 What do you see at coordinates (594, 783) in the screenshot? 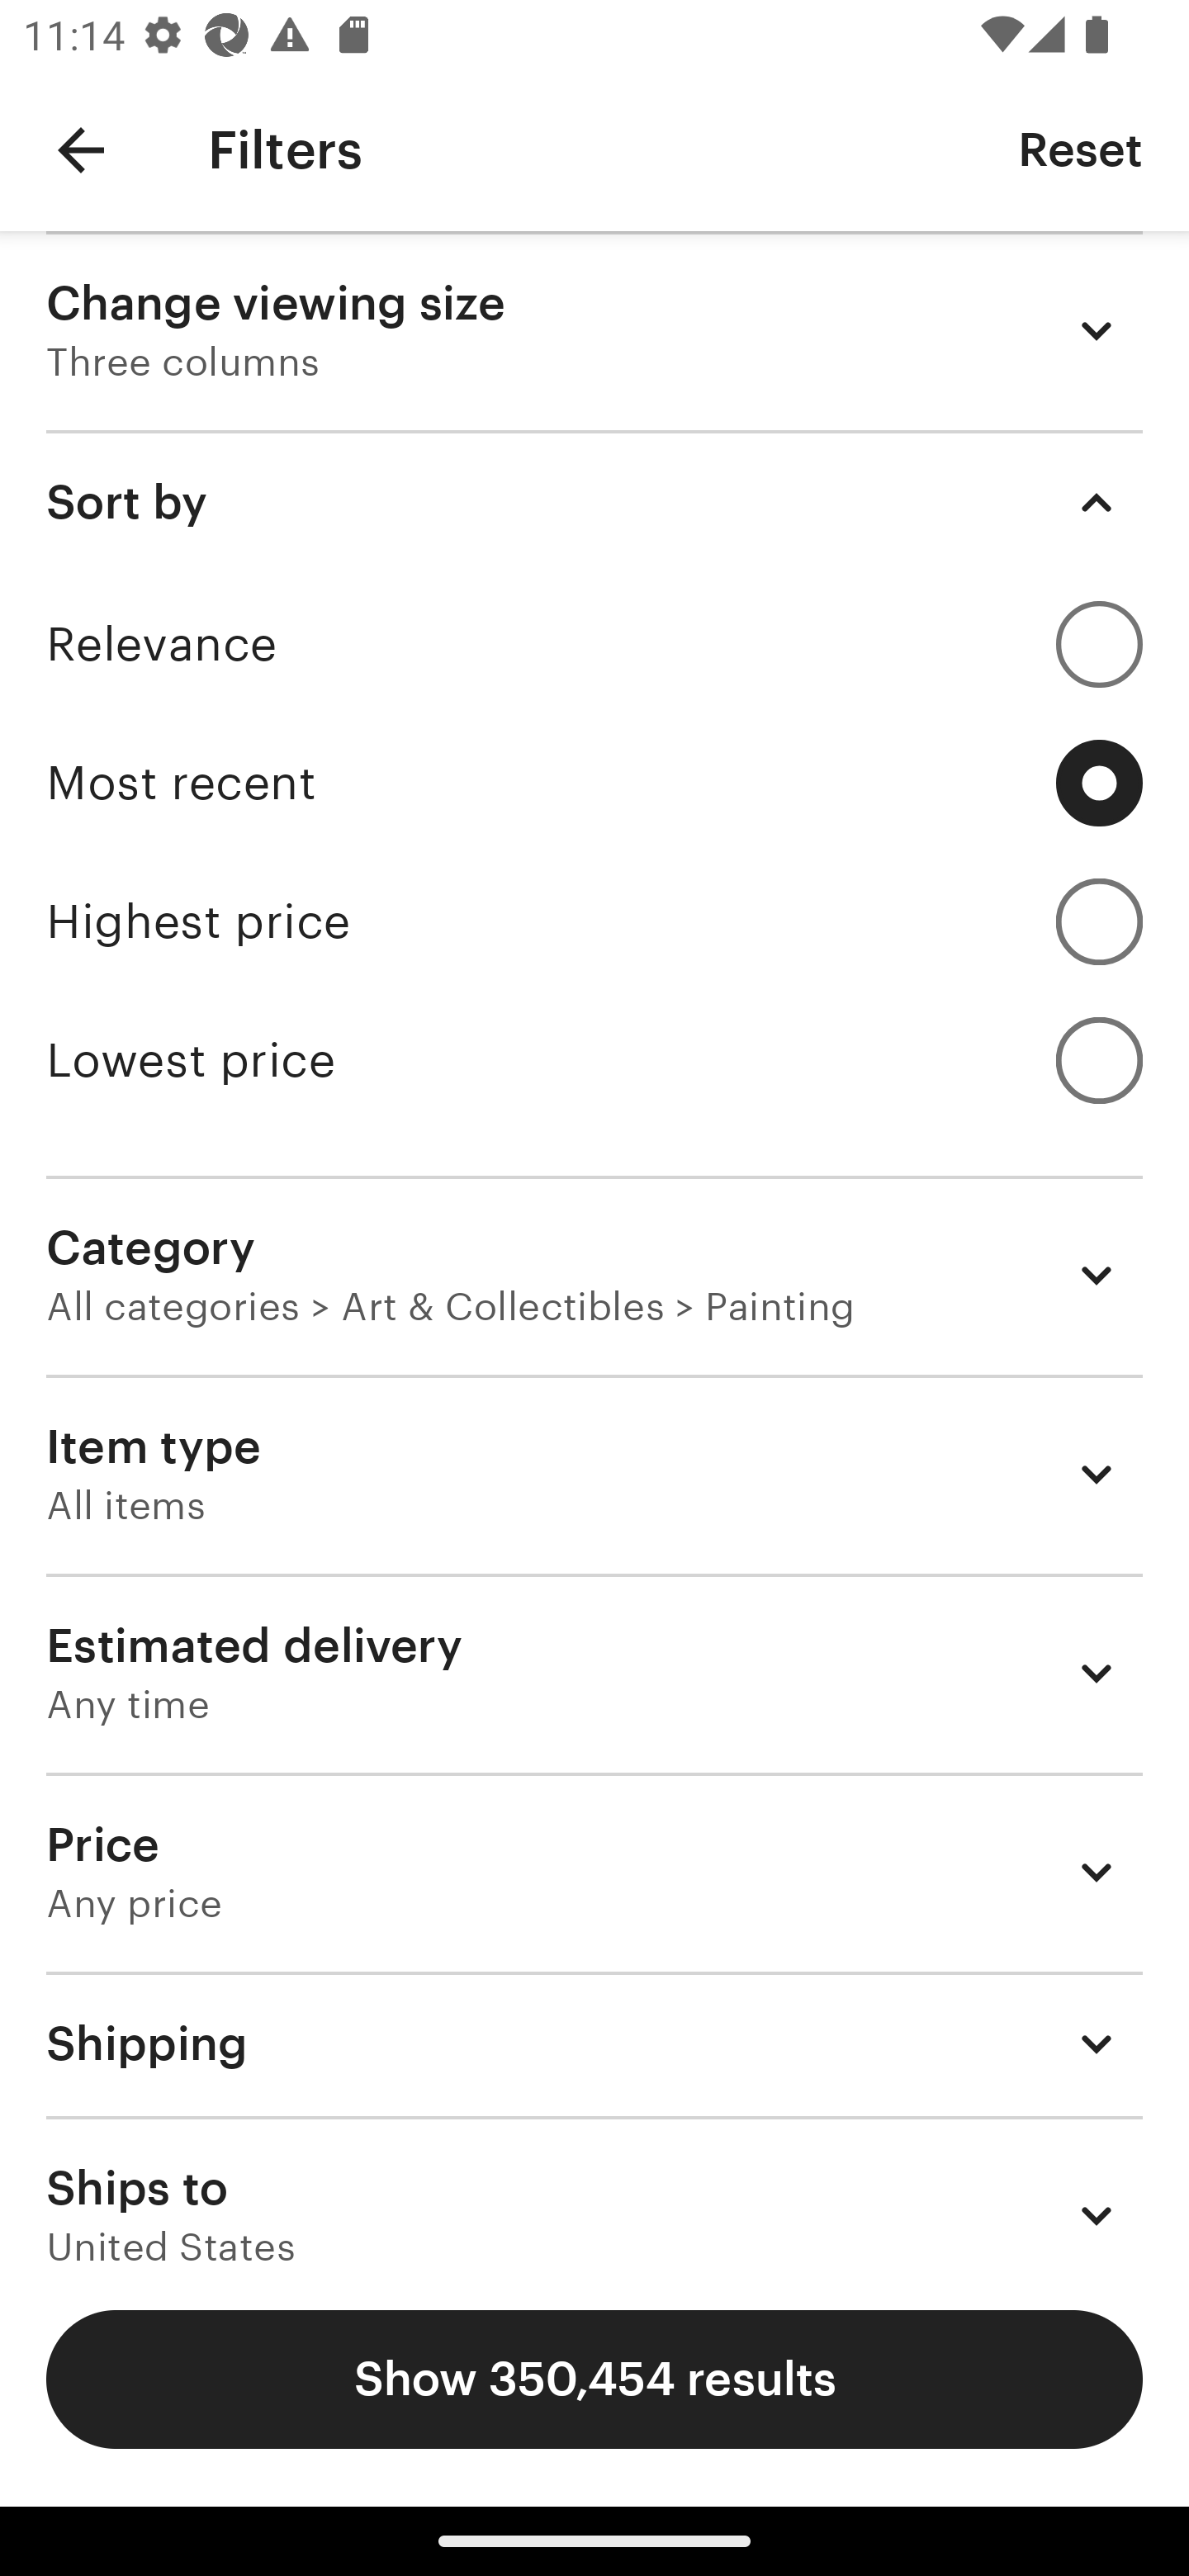
I see `Most recent` at bounding box center [594, 783].